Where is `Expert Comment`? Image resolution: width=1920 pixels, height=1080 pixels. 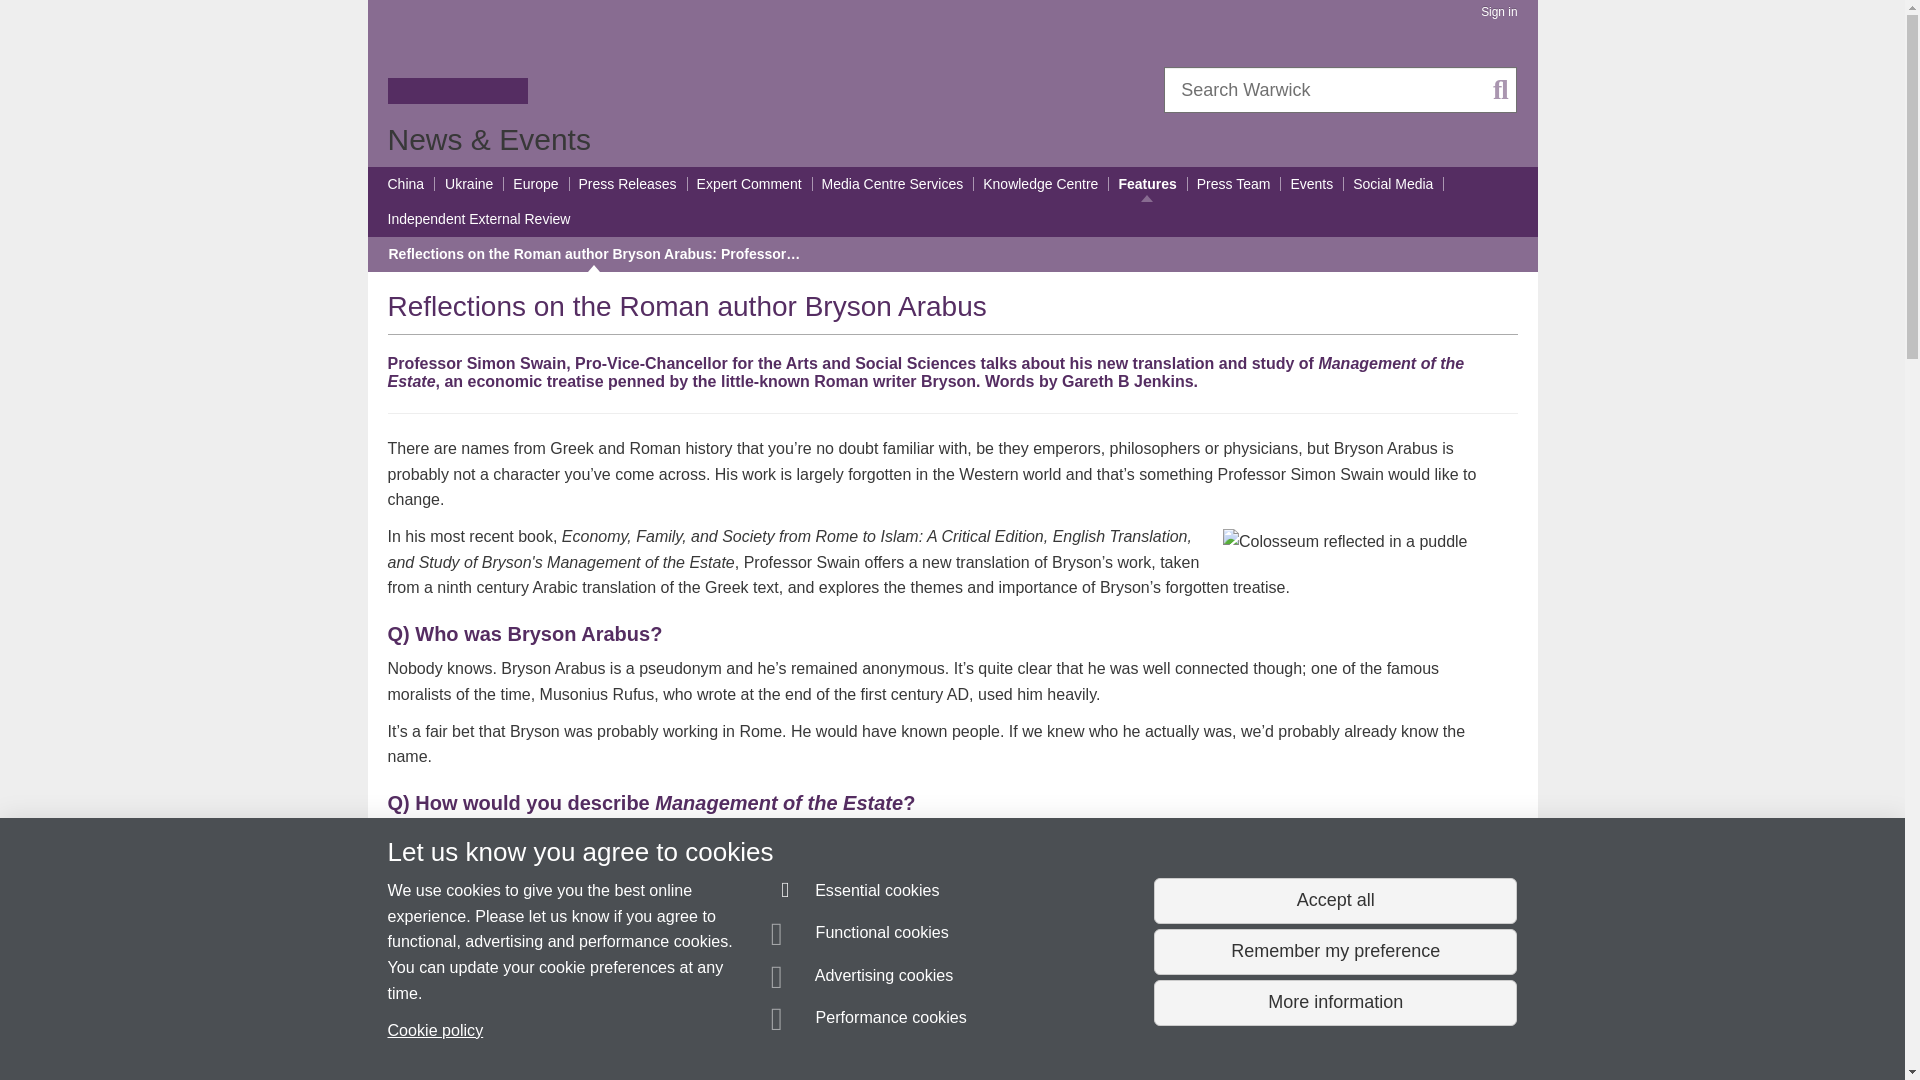
Expert Comment is located at coordinates (749, 184).